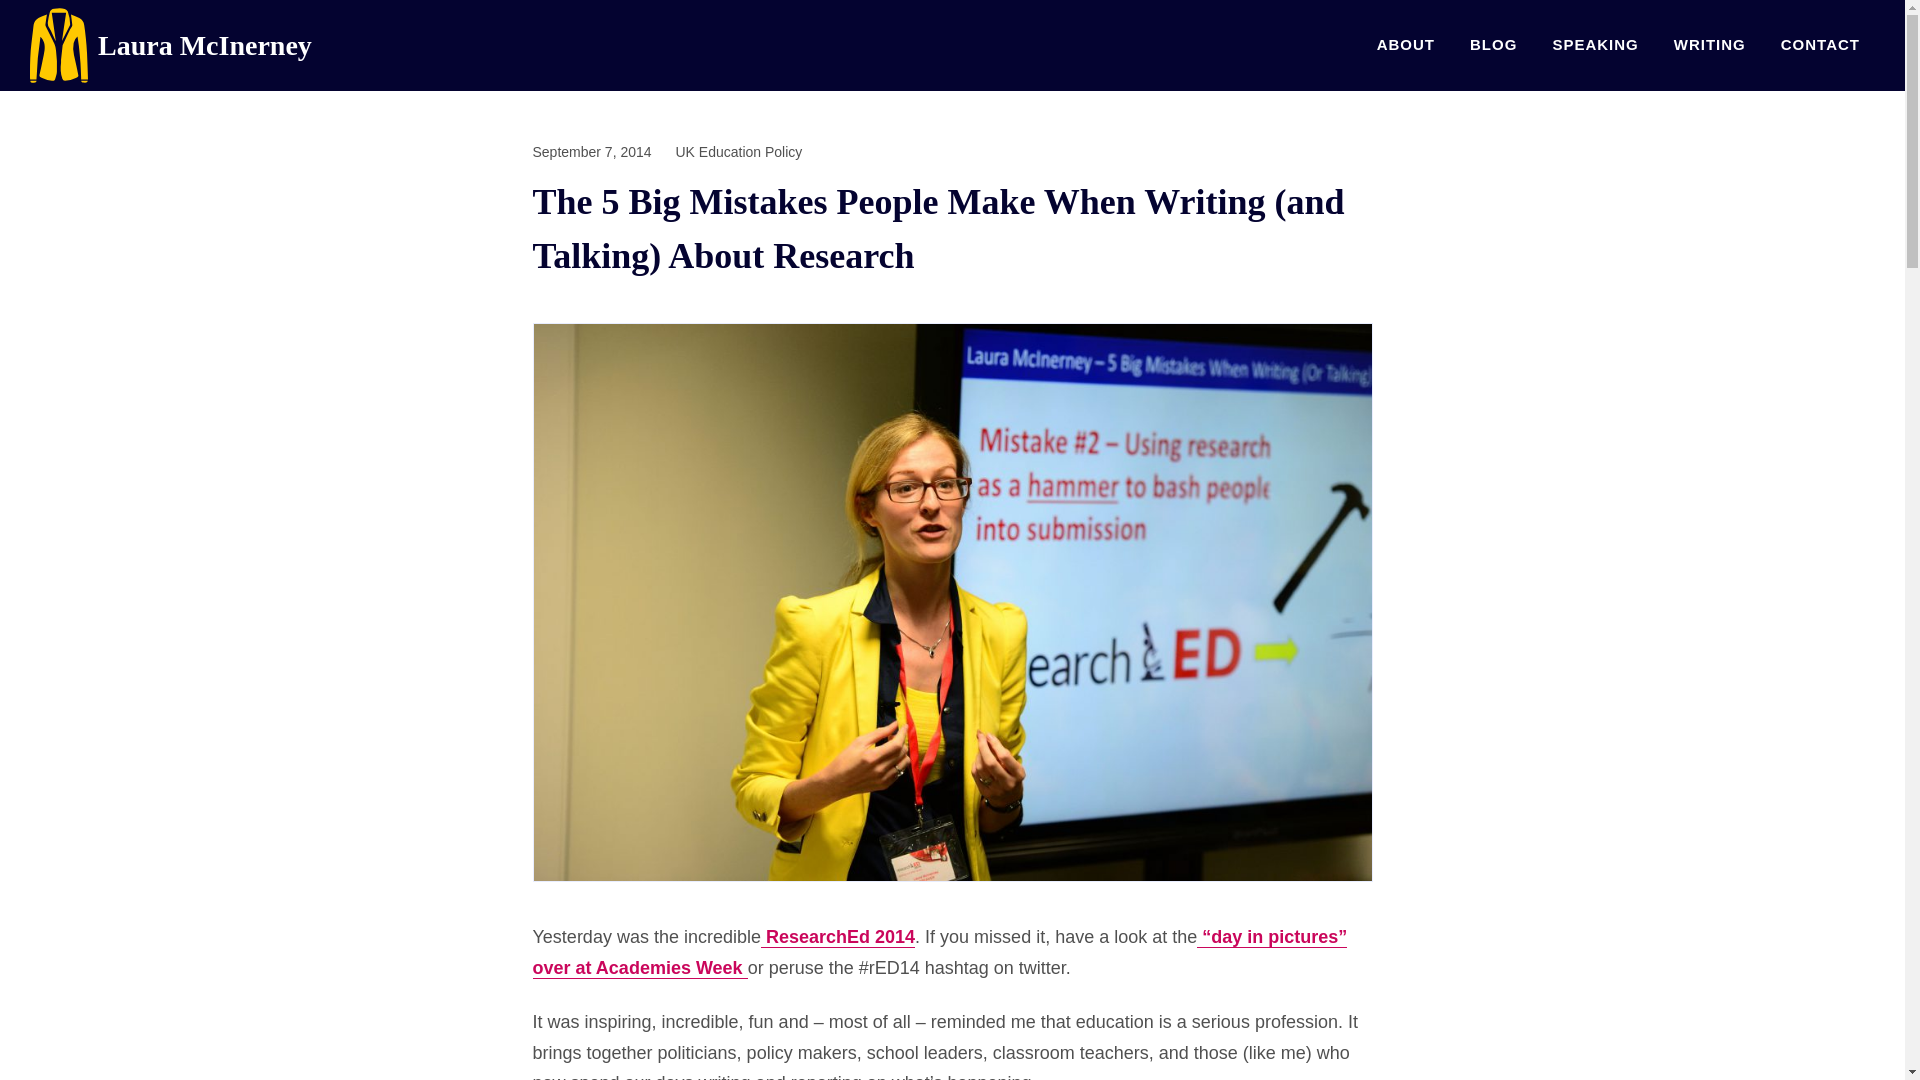 Image resolution: width=1920 pixels, height=1080 pixels. What do you see at coordinates (1709, 44) in the screenshot?
I see `WRITING` at bounding box center [1709, 44].